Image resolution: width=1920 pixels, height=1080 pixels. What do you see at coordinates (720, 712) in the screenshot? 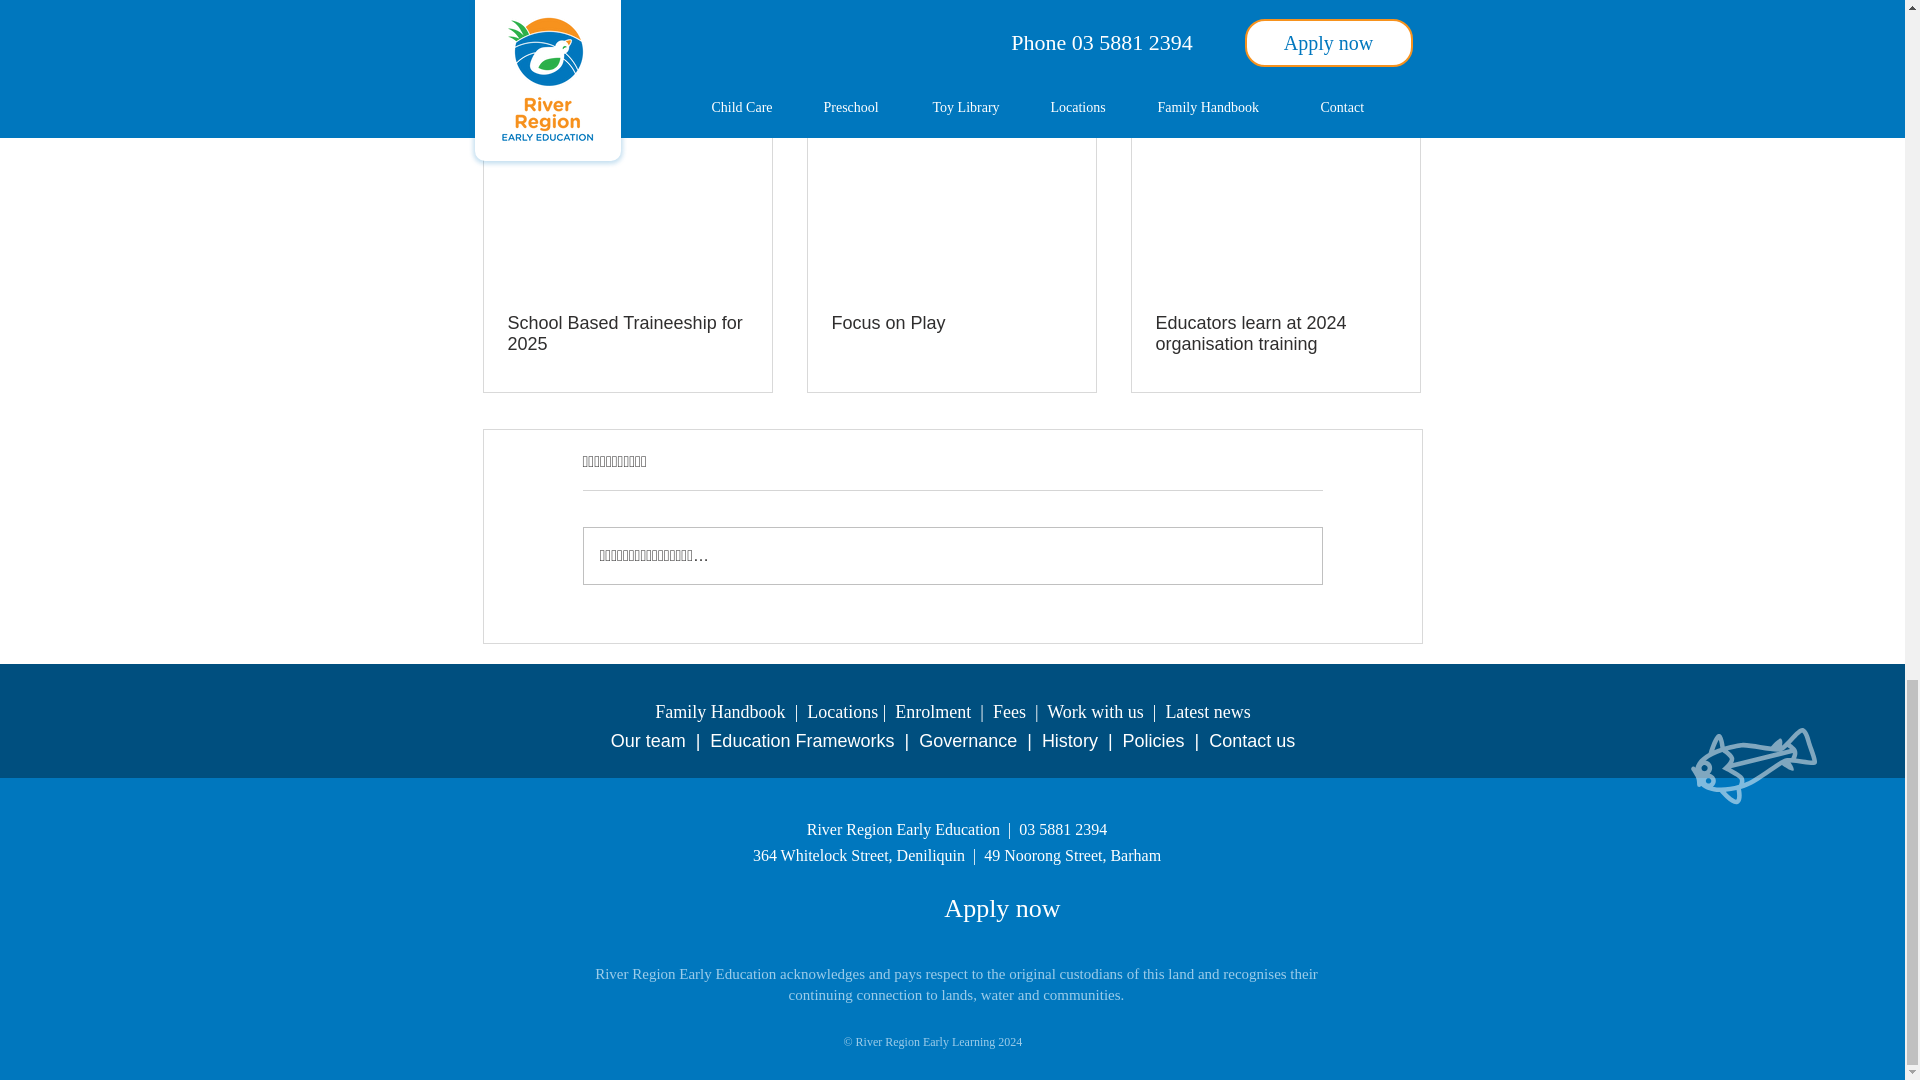
I see `Family Handbook` at bounding box center [720, 712].